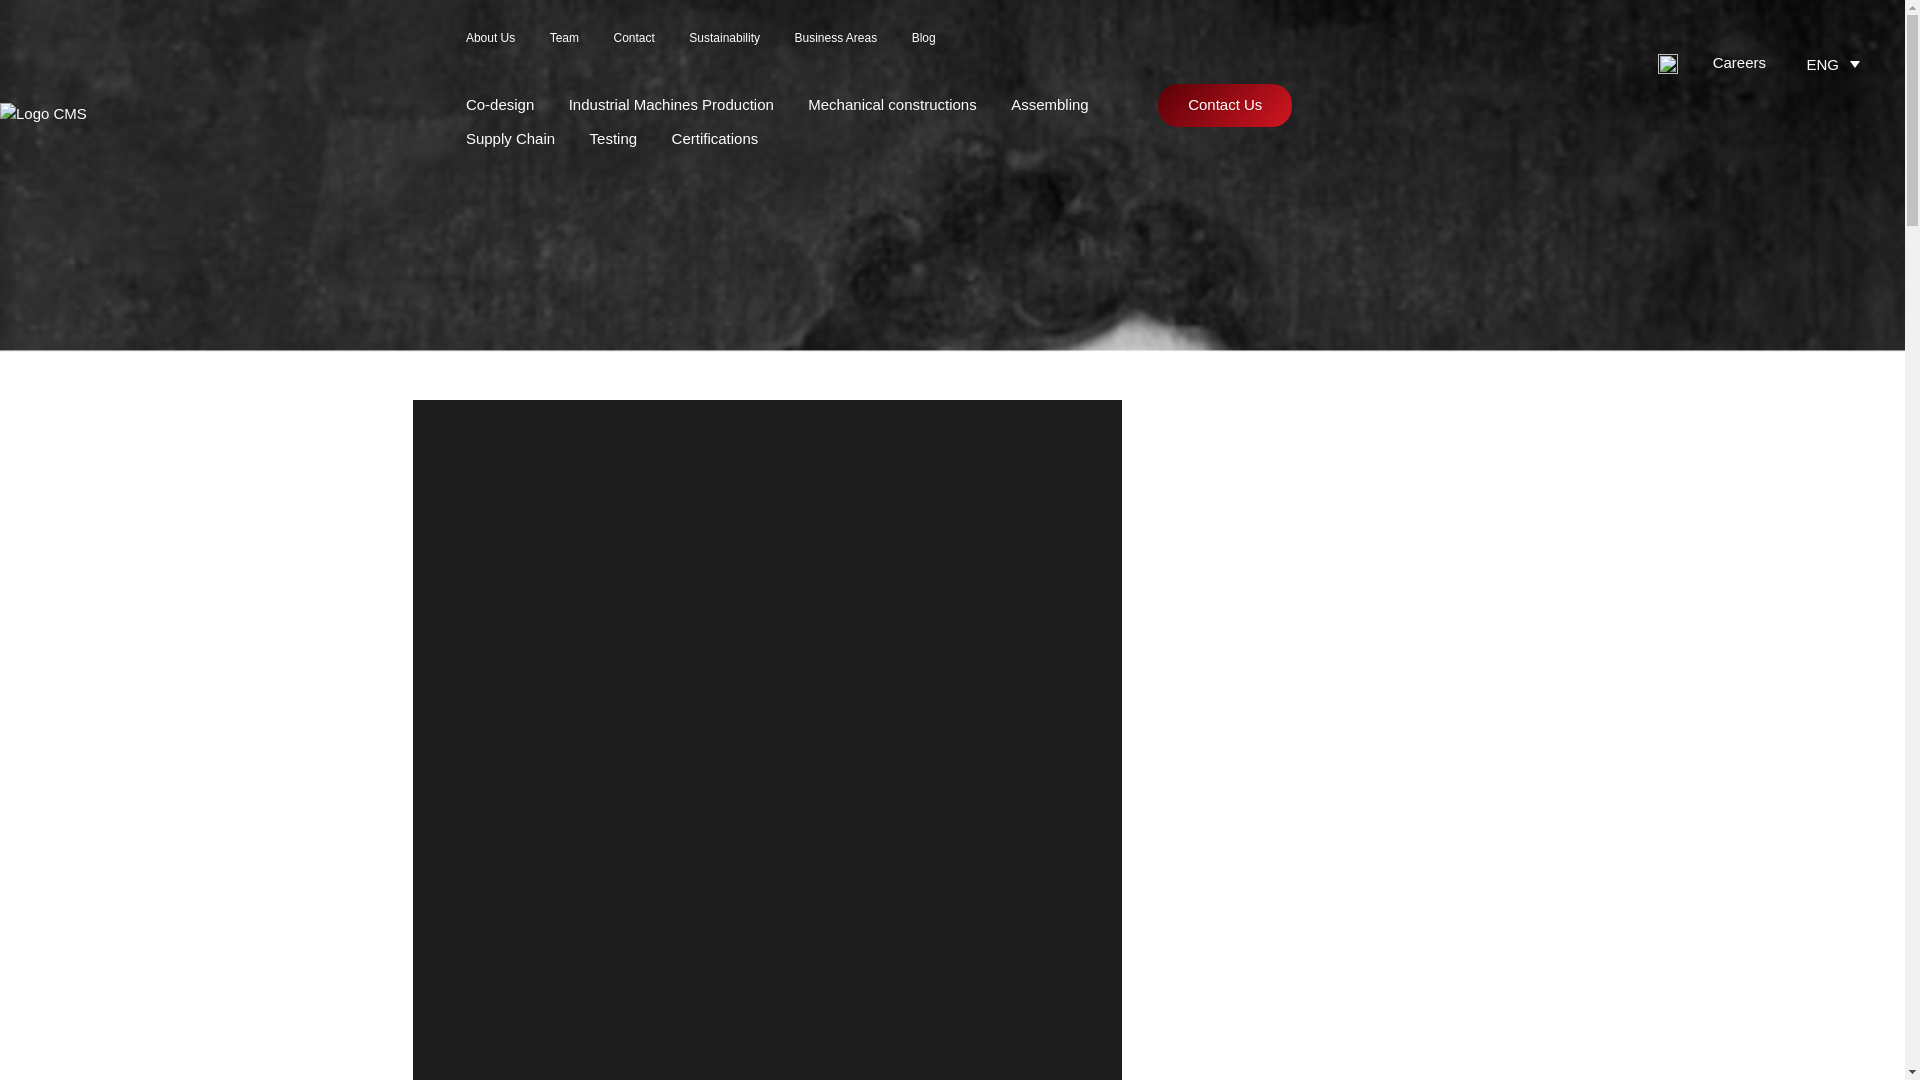  What do you see at coordinates (724, 38) in the screenshot?
I see `Sustainability` at bounding box center [724, 38].